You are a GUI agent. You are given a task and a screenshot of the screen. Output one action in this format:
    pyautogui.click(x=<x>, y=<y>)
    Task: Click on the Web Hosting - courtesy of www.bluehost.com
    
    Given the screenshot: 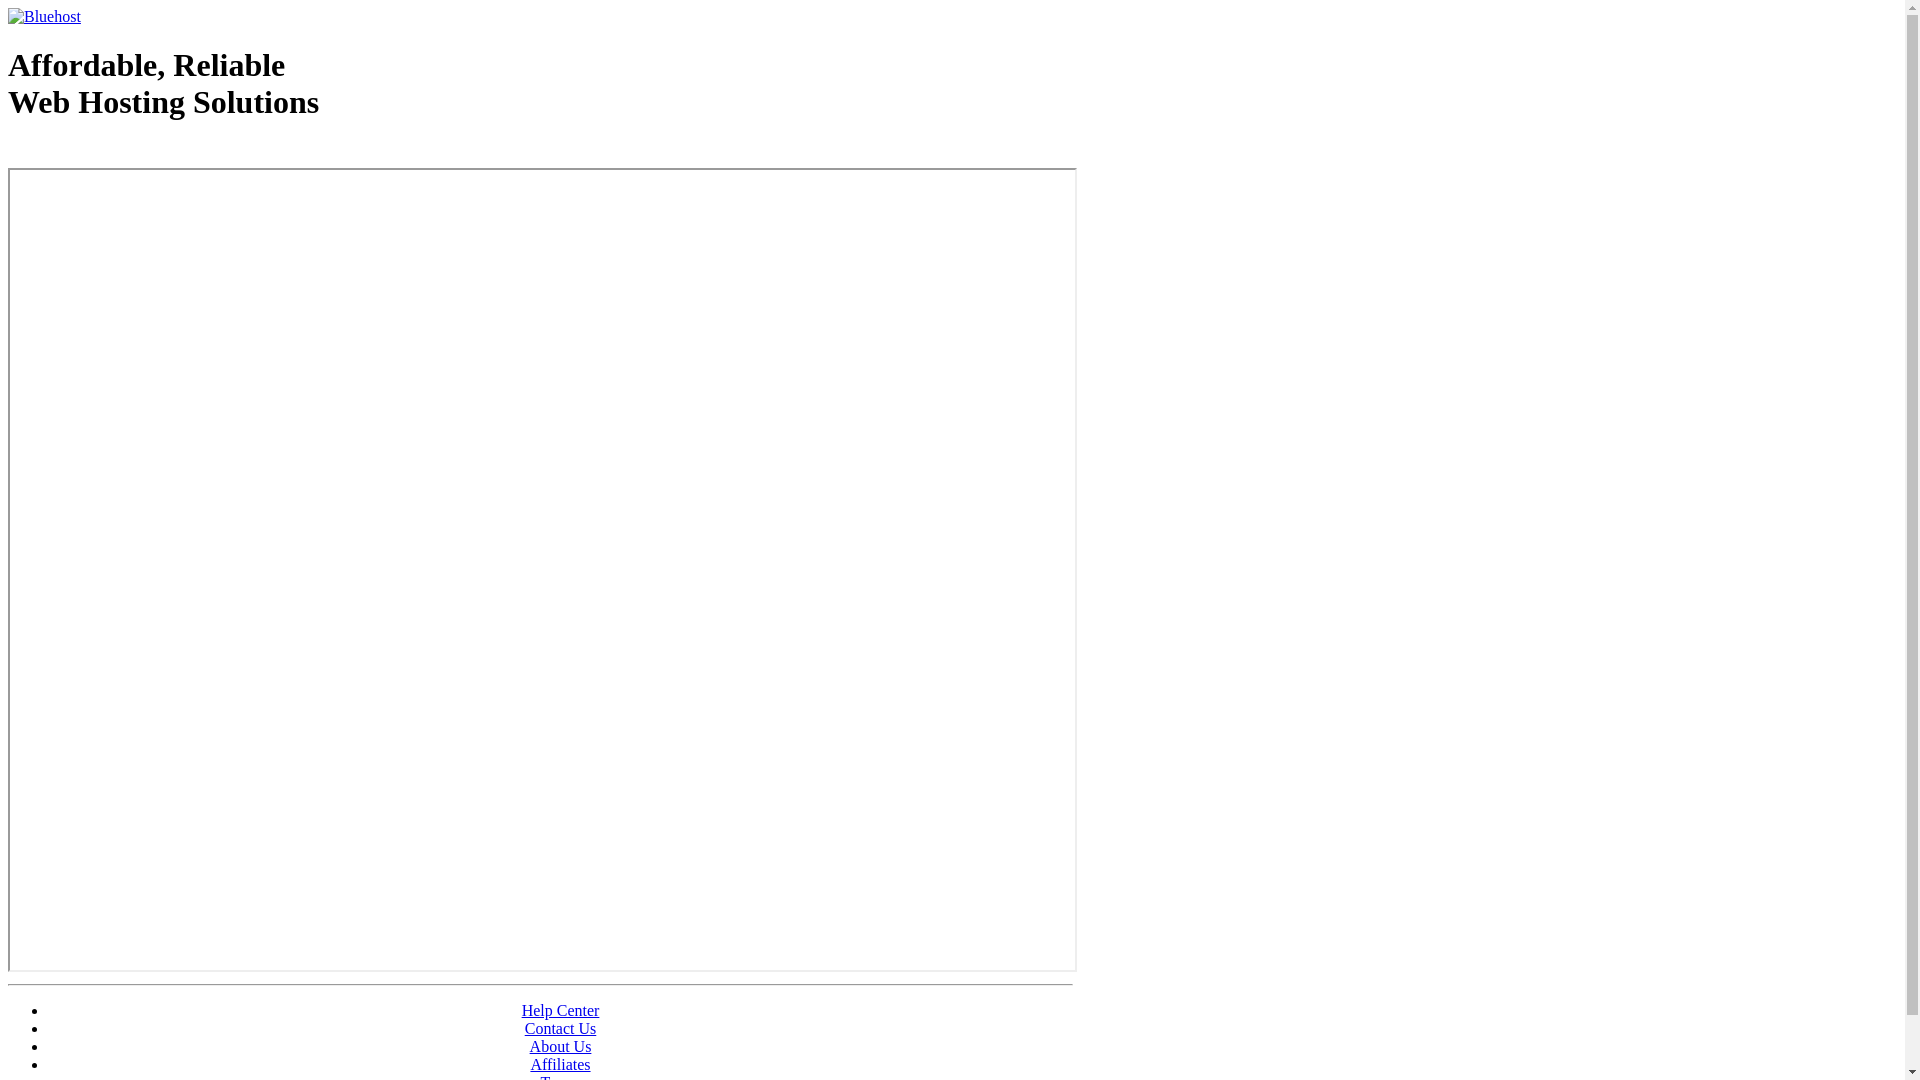 What is the action you would take?
    pyautogui.click(x=124, y=153)
    